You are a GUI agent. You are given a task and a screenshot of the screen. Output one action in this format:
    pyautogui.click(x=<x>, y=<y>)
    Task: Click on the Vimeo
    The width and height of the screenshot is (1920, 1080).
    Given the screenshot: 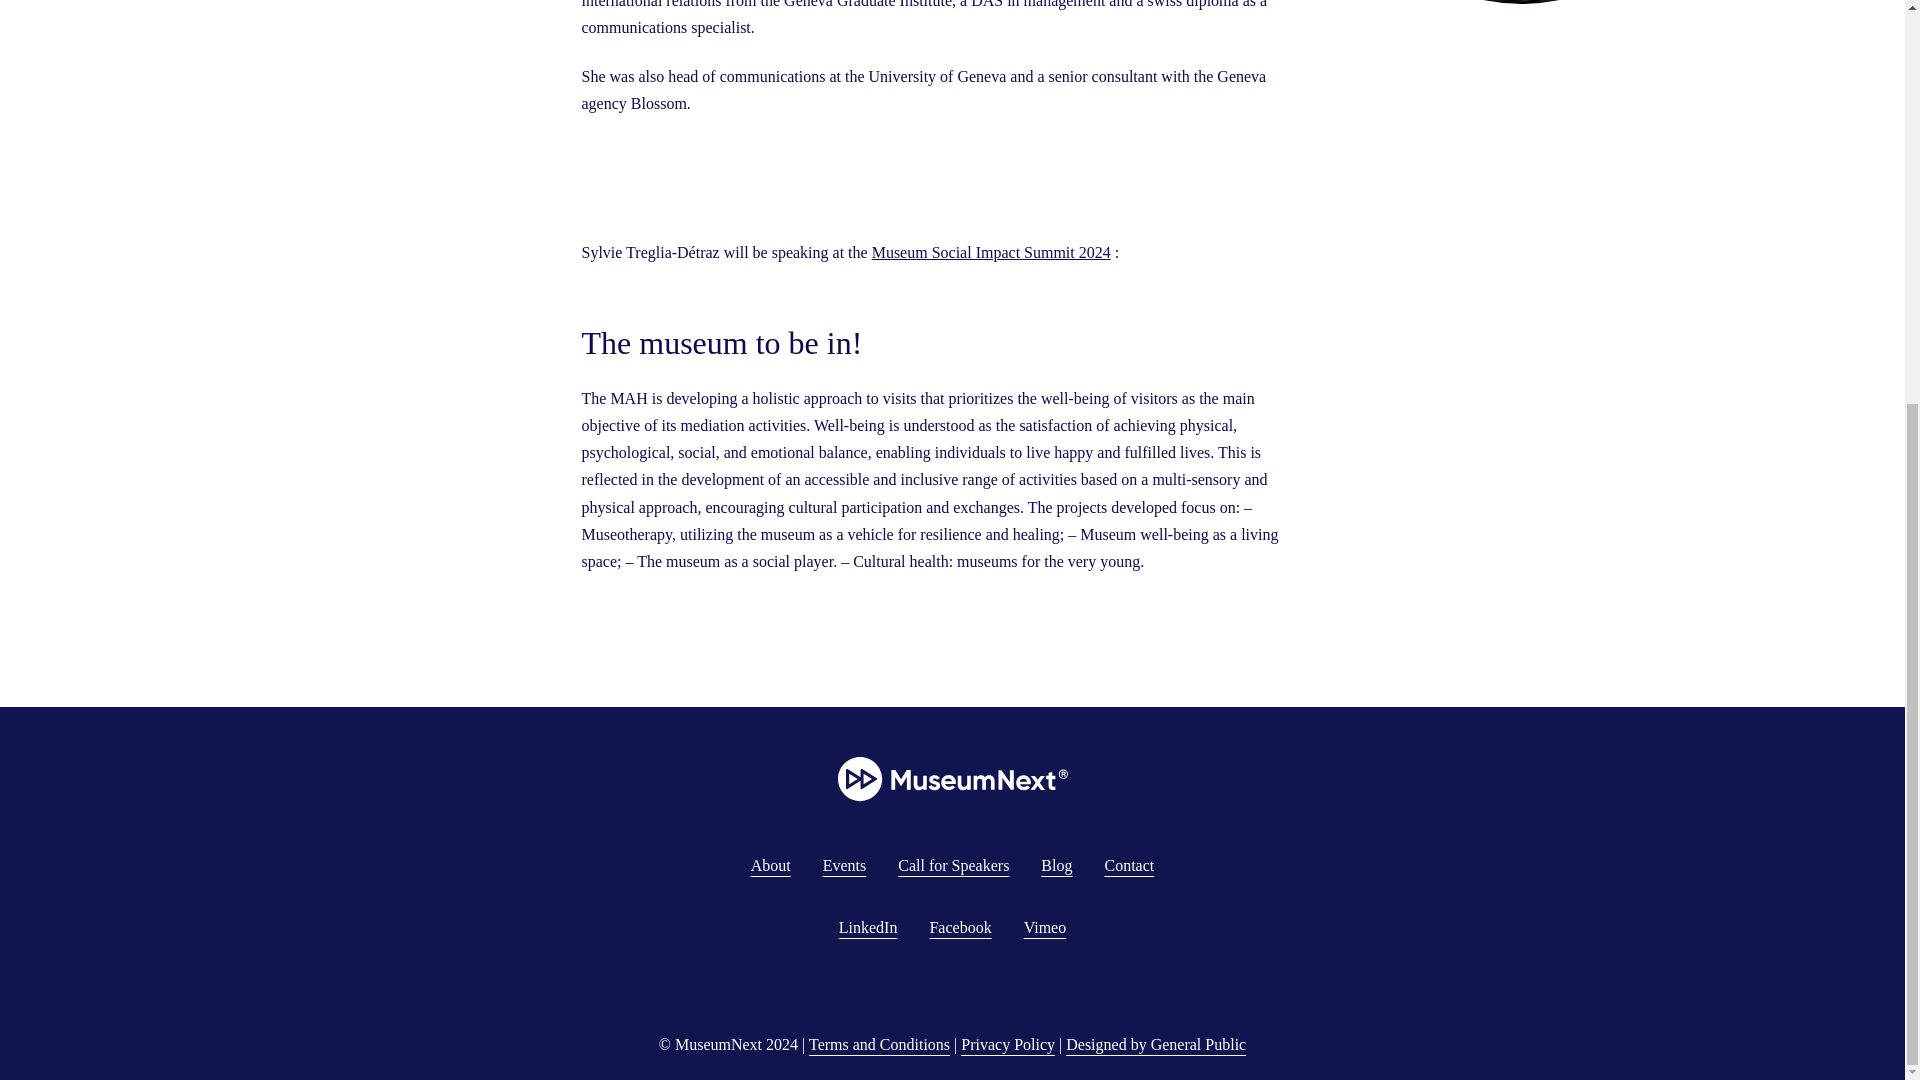 What is the action you would take?
    pyautogui.click(x=1045, y=928)
    